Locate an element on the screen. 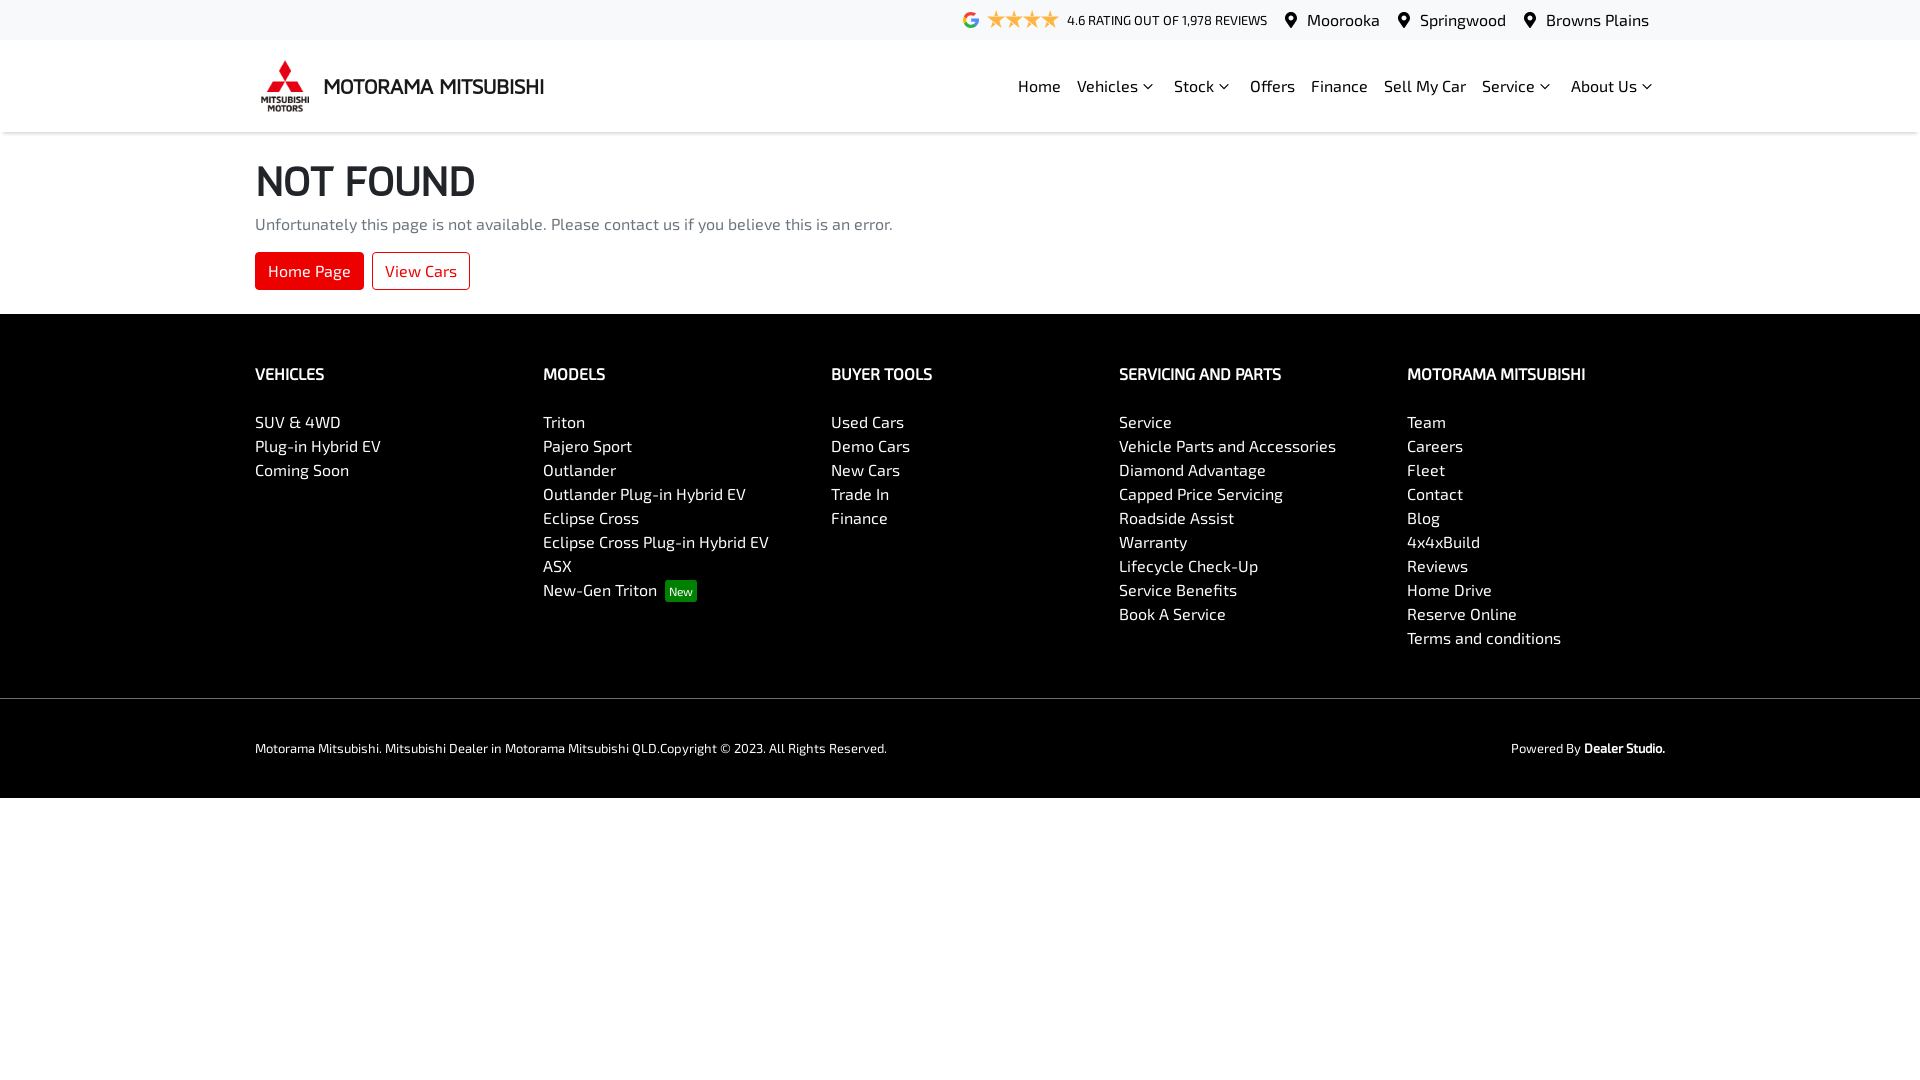  Eclipse Cross Plug-in Hybrid EV is located at coordinates (656, 542).